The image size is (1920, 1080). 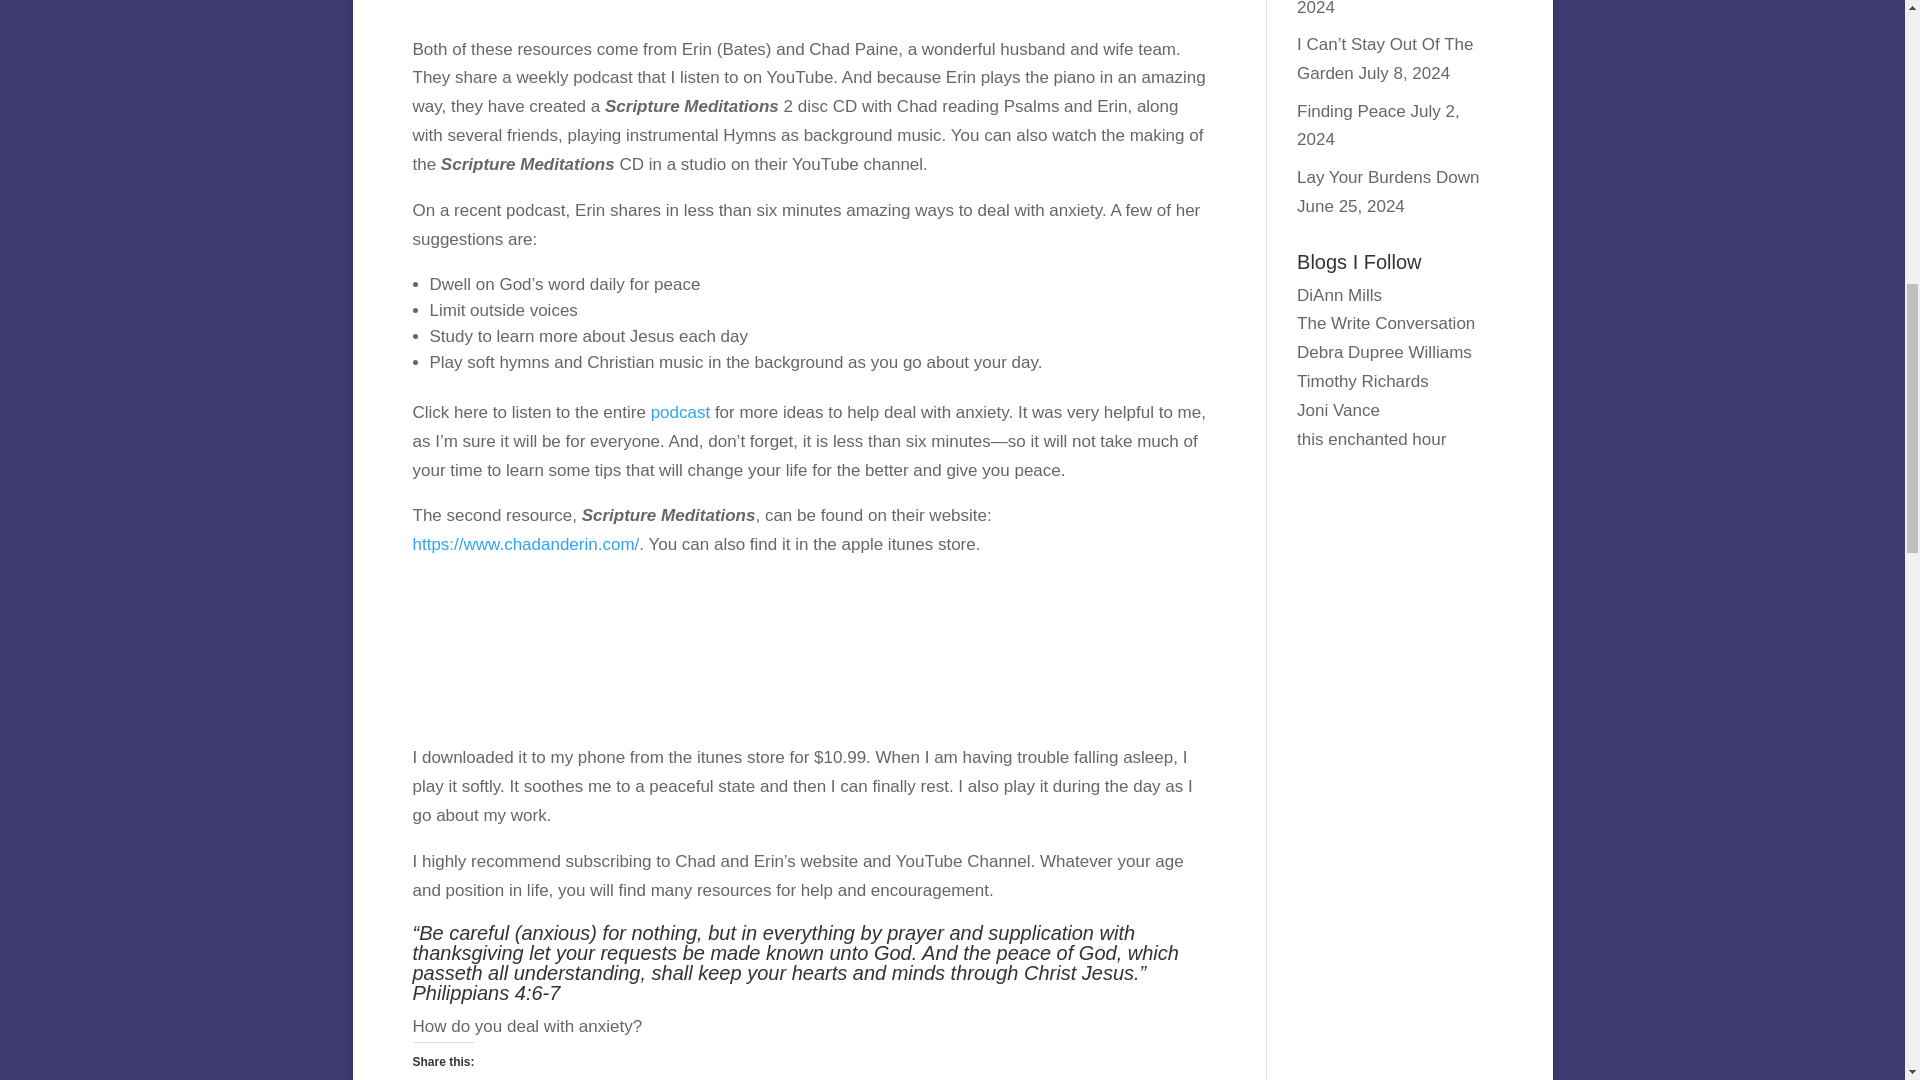 I want to click on Scripture Meditations with Chad, so click(x=562, y=651).